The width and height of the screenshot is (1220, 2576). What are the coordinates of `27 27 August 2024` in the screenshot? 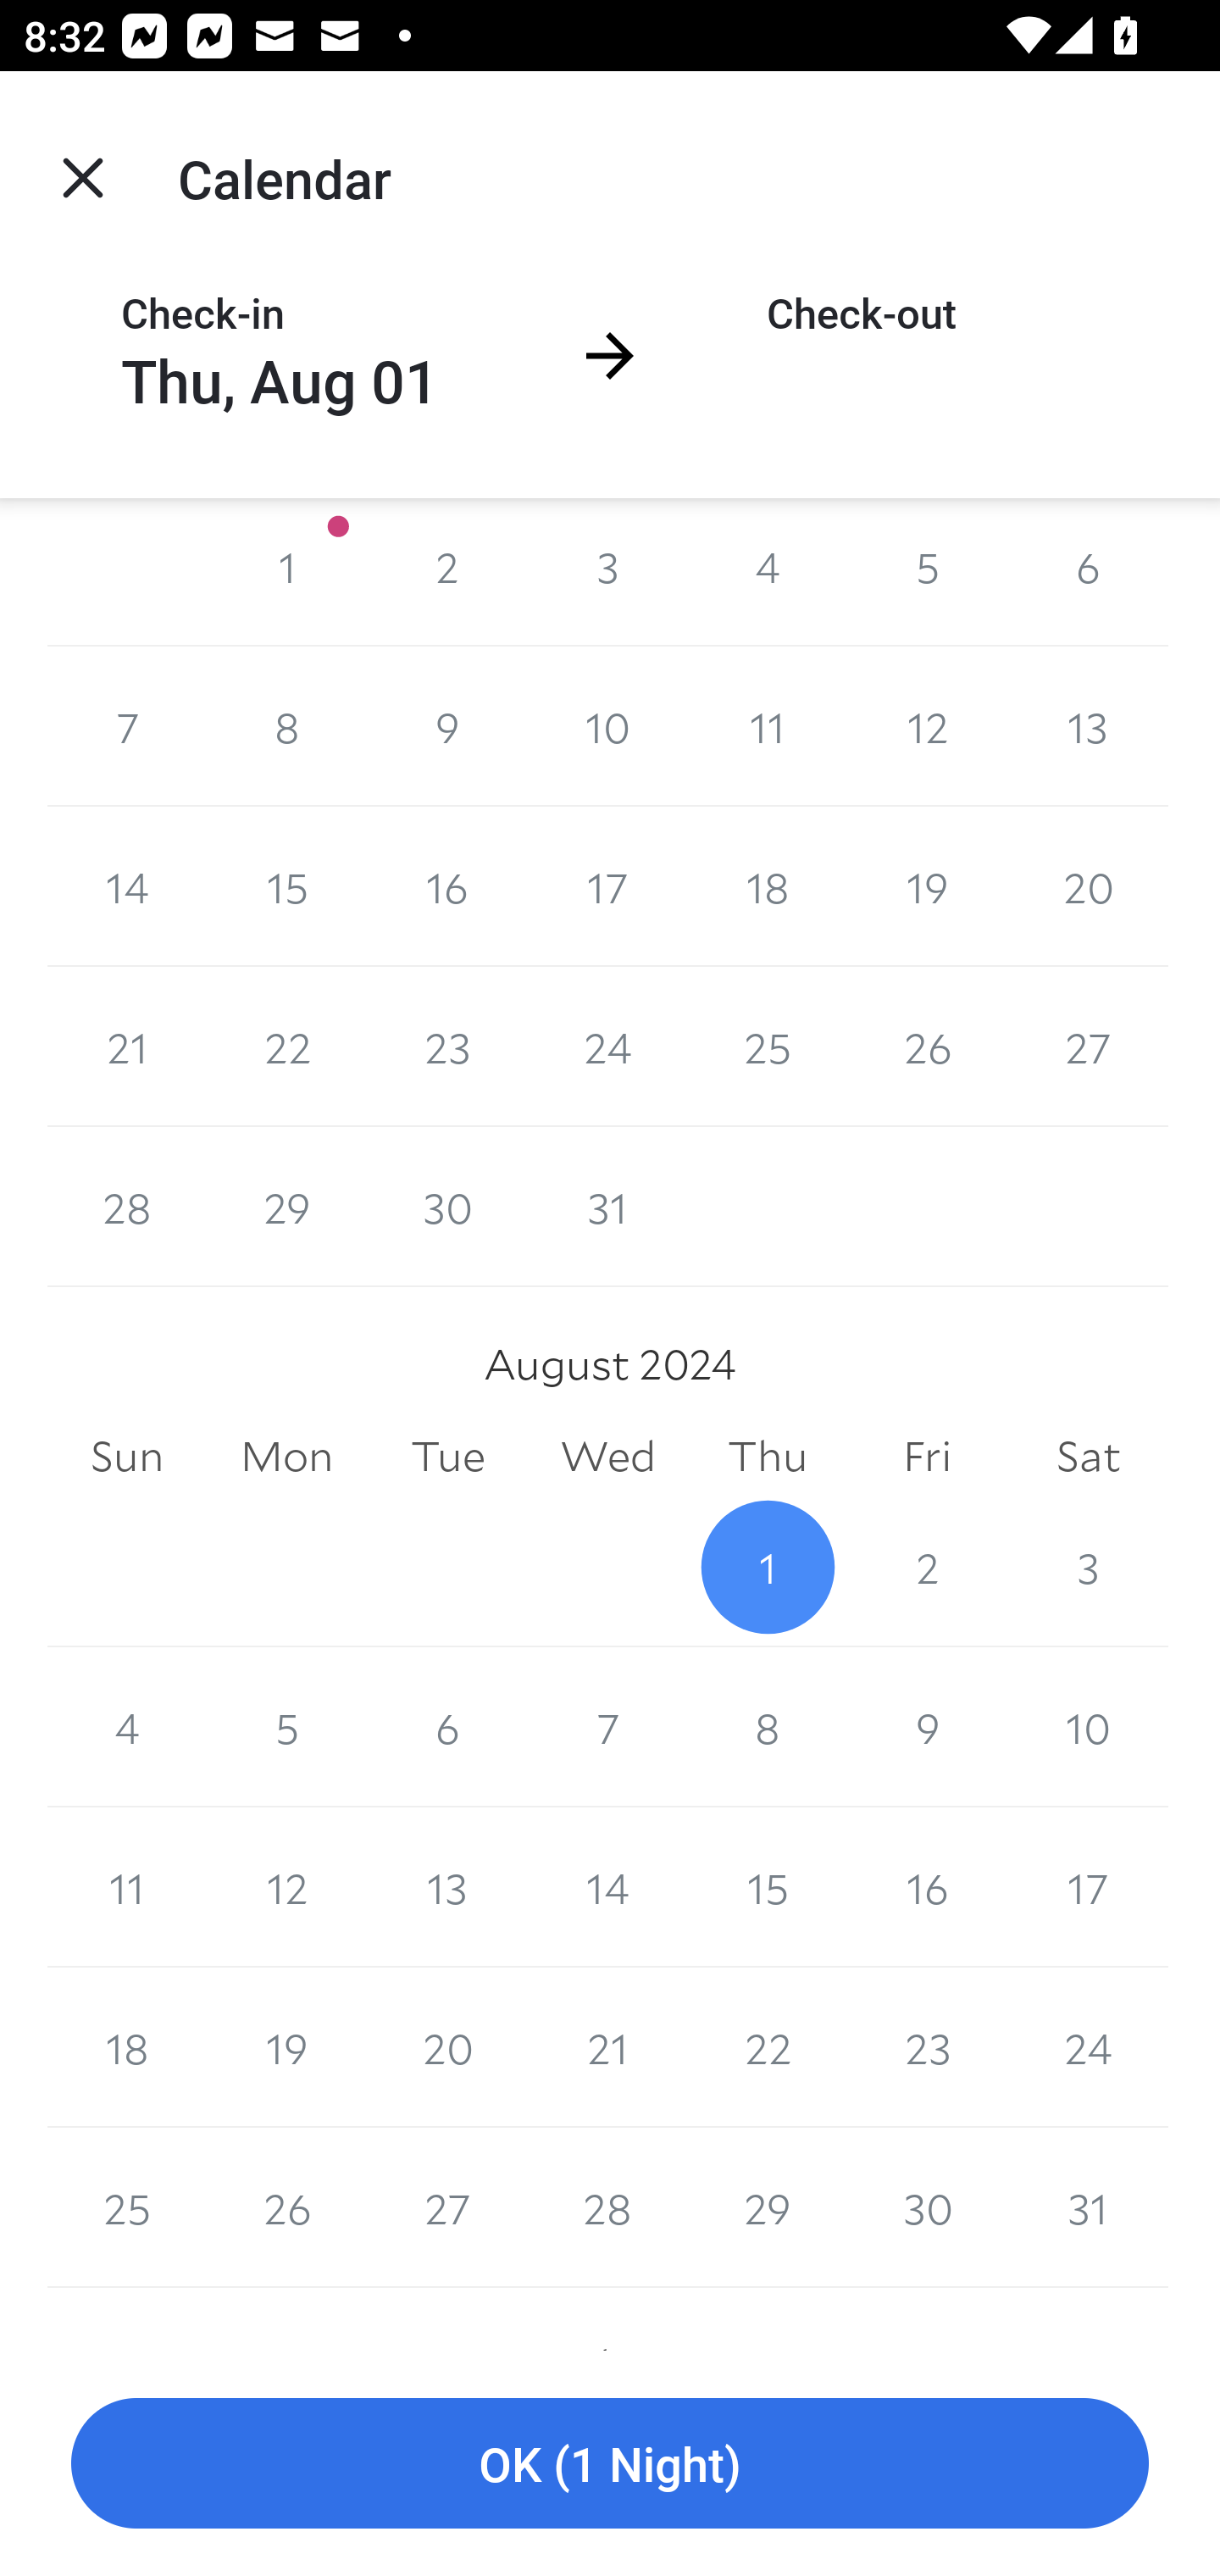 It's located at (447, 2207).